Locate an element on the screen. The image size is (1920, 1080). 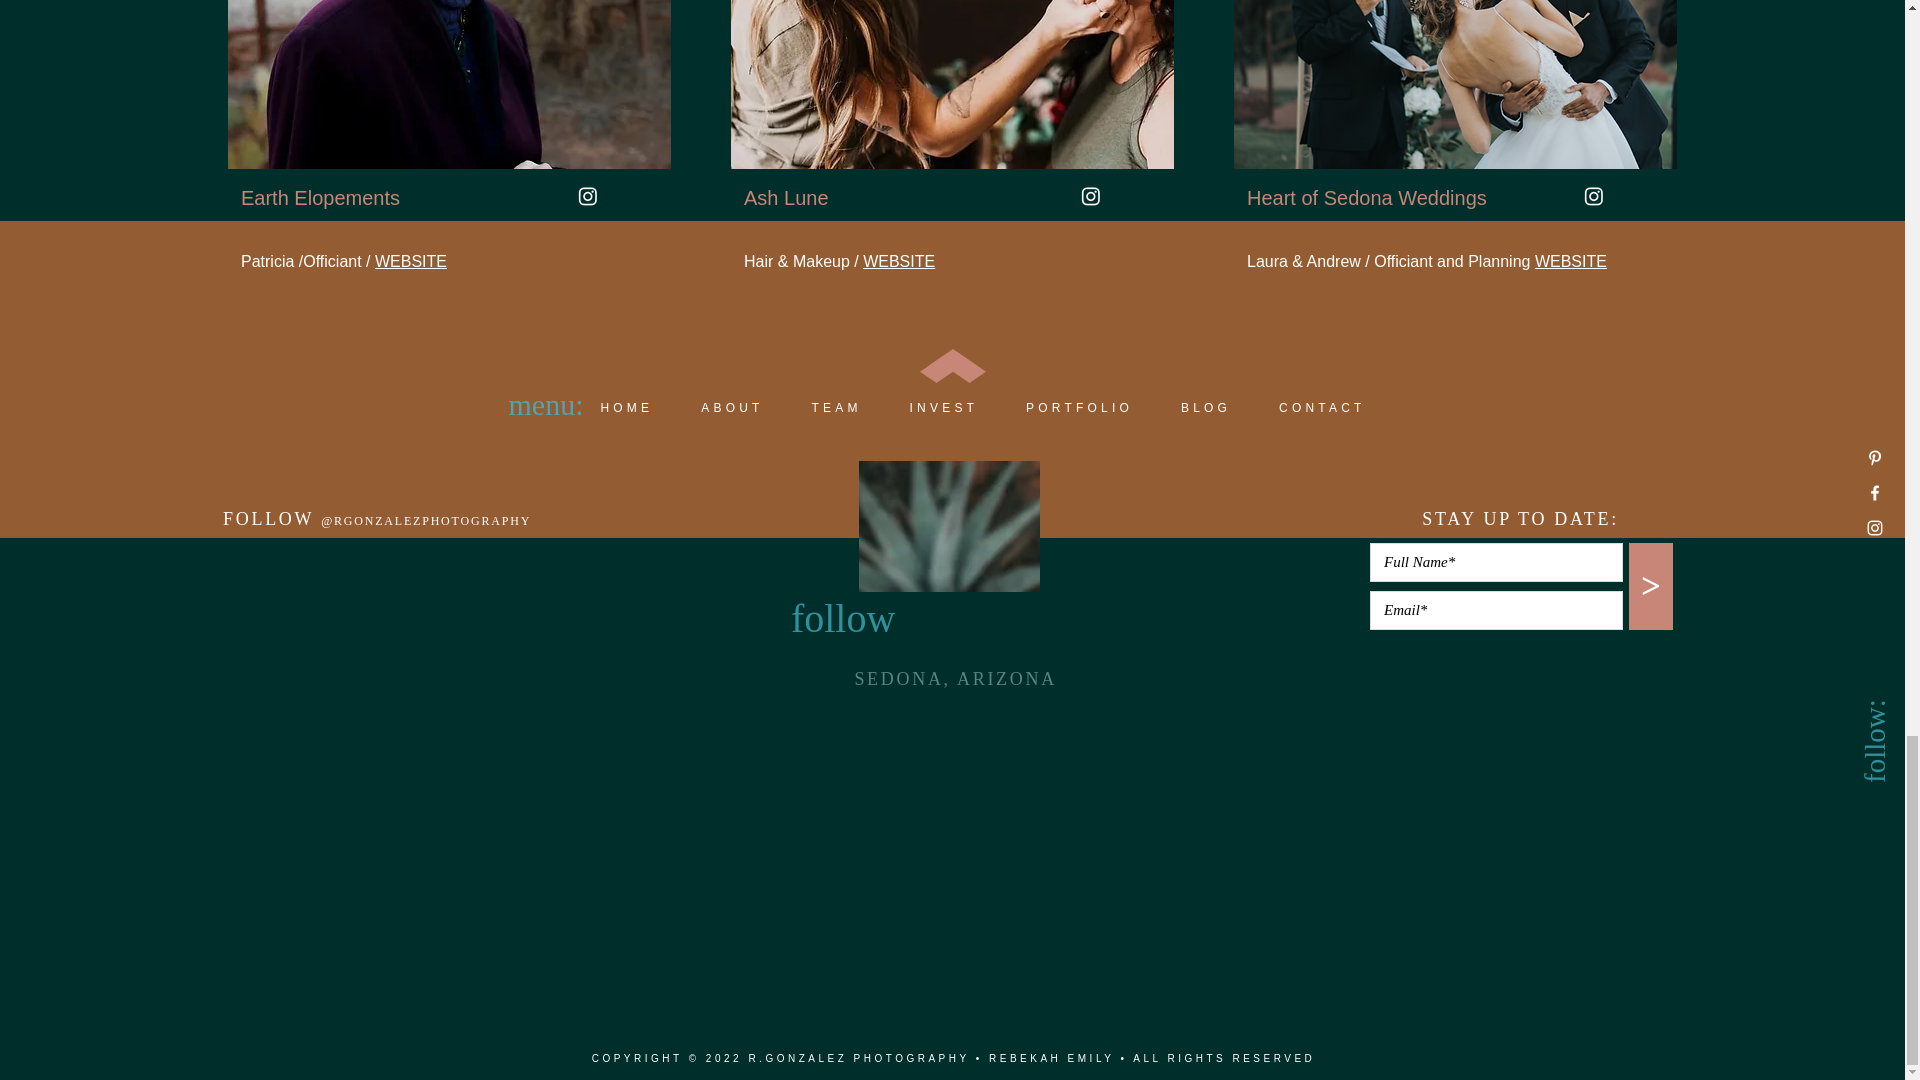
ABOUT is located at coordinates (732, 408).